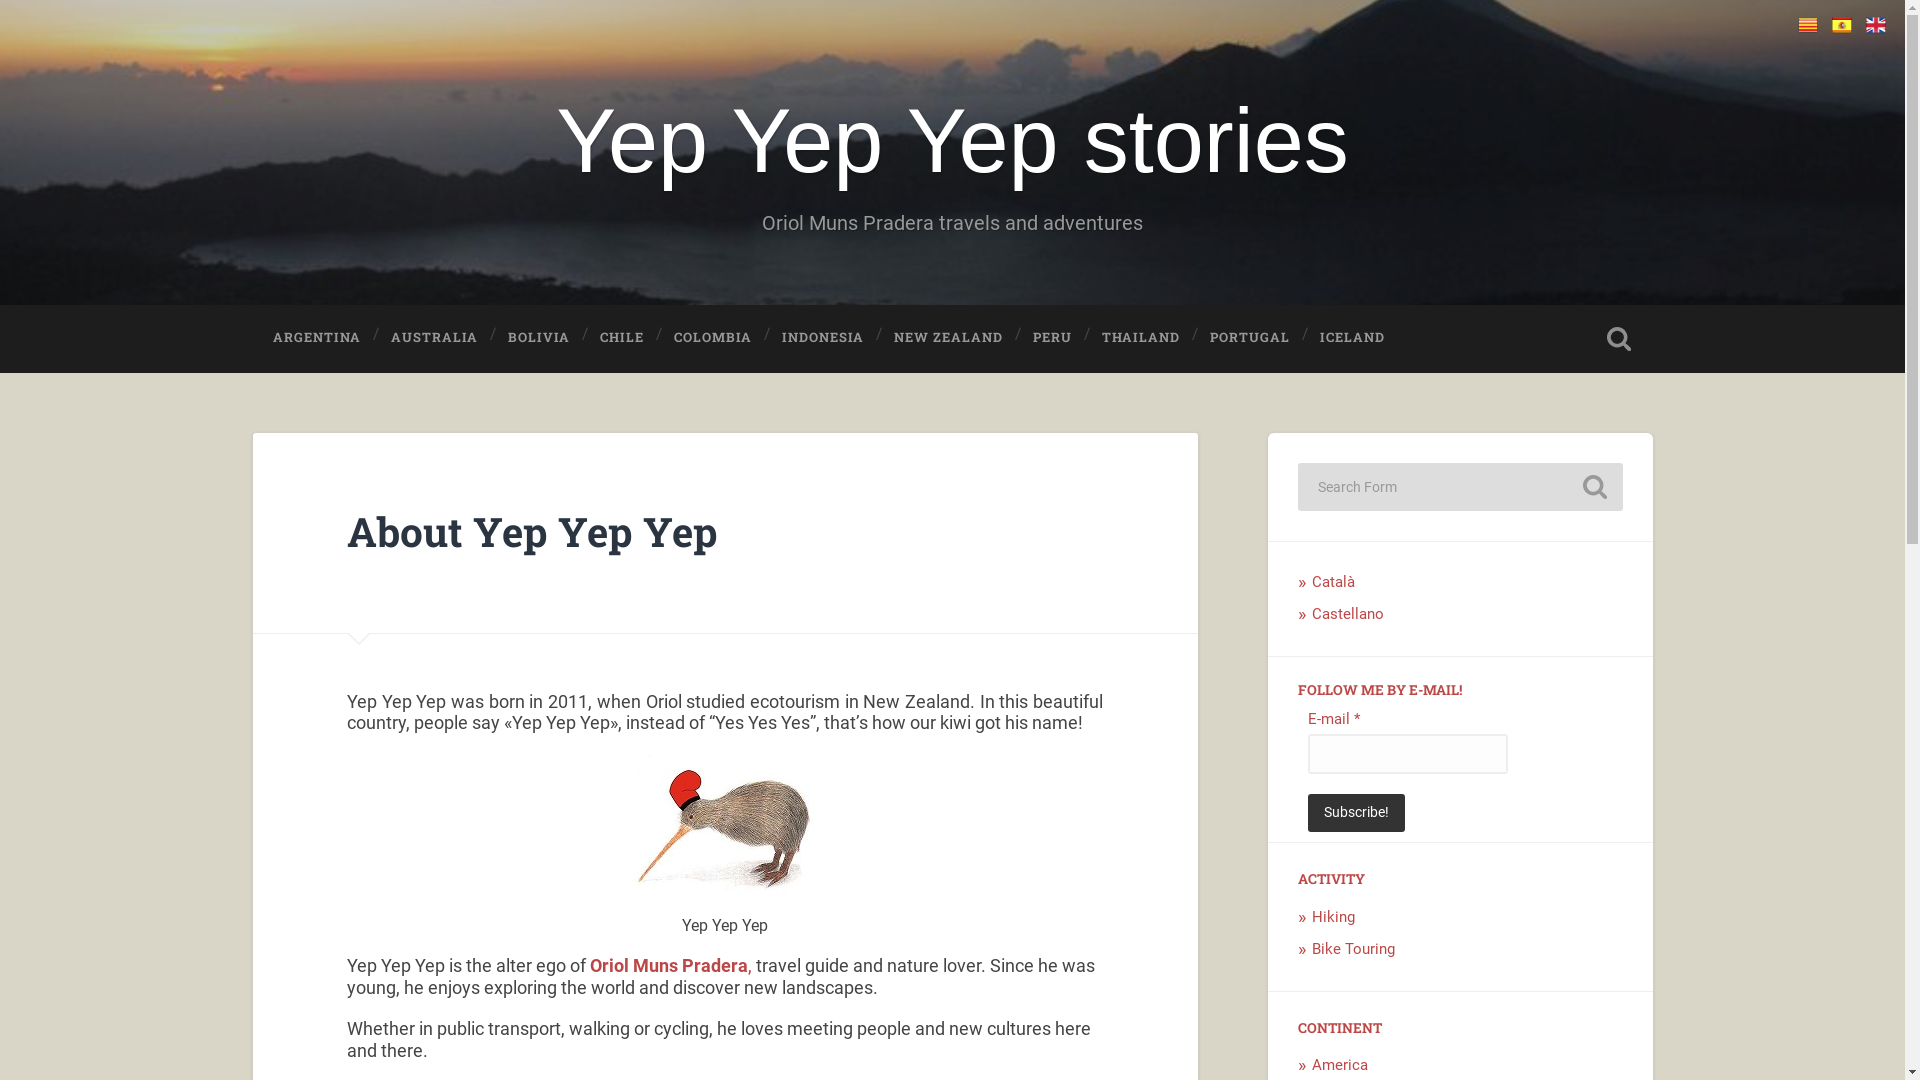 This screenshot has width=1920, height=1080. Describe the element at coordinates (316, 338) in the screenshot. I see `ARGENTINA` at that location.